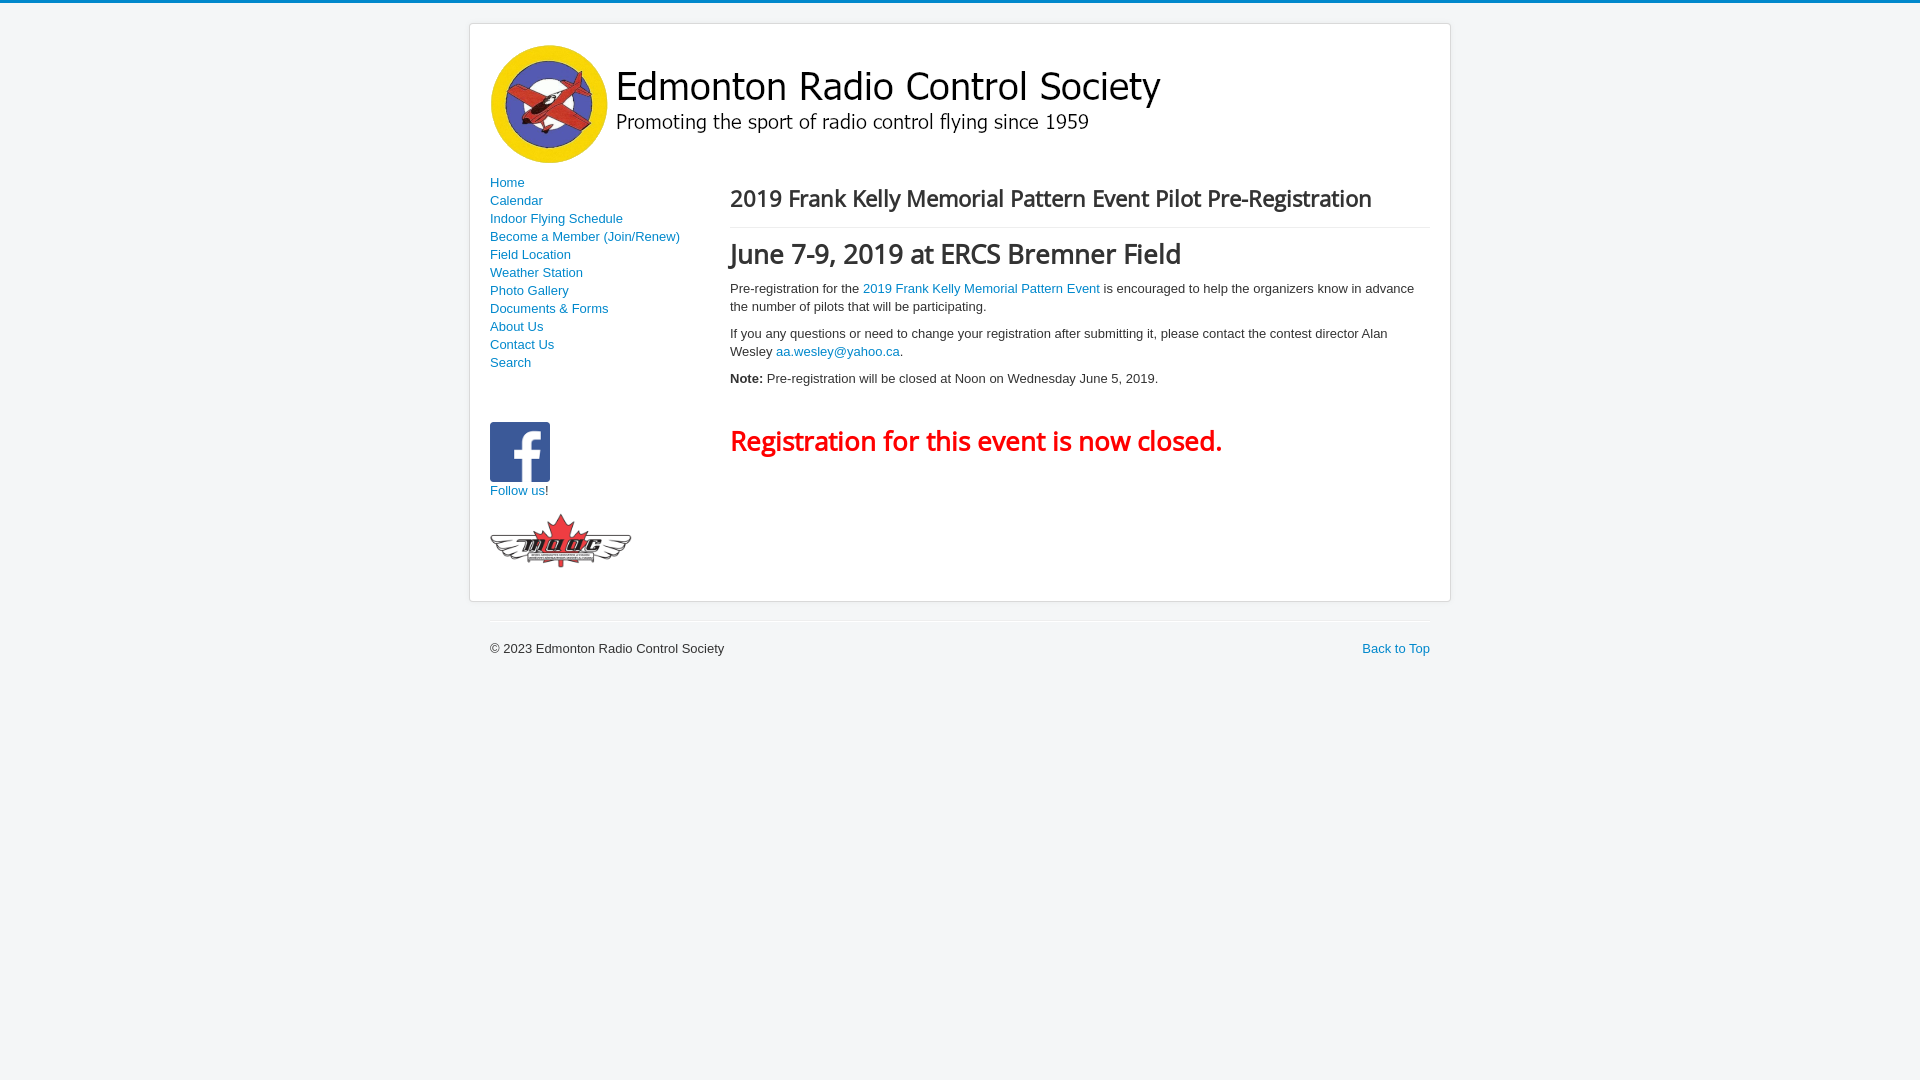  I want to click on Search, so click(600, 363).